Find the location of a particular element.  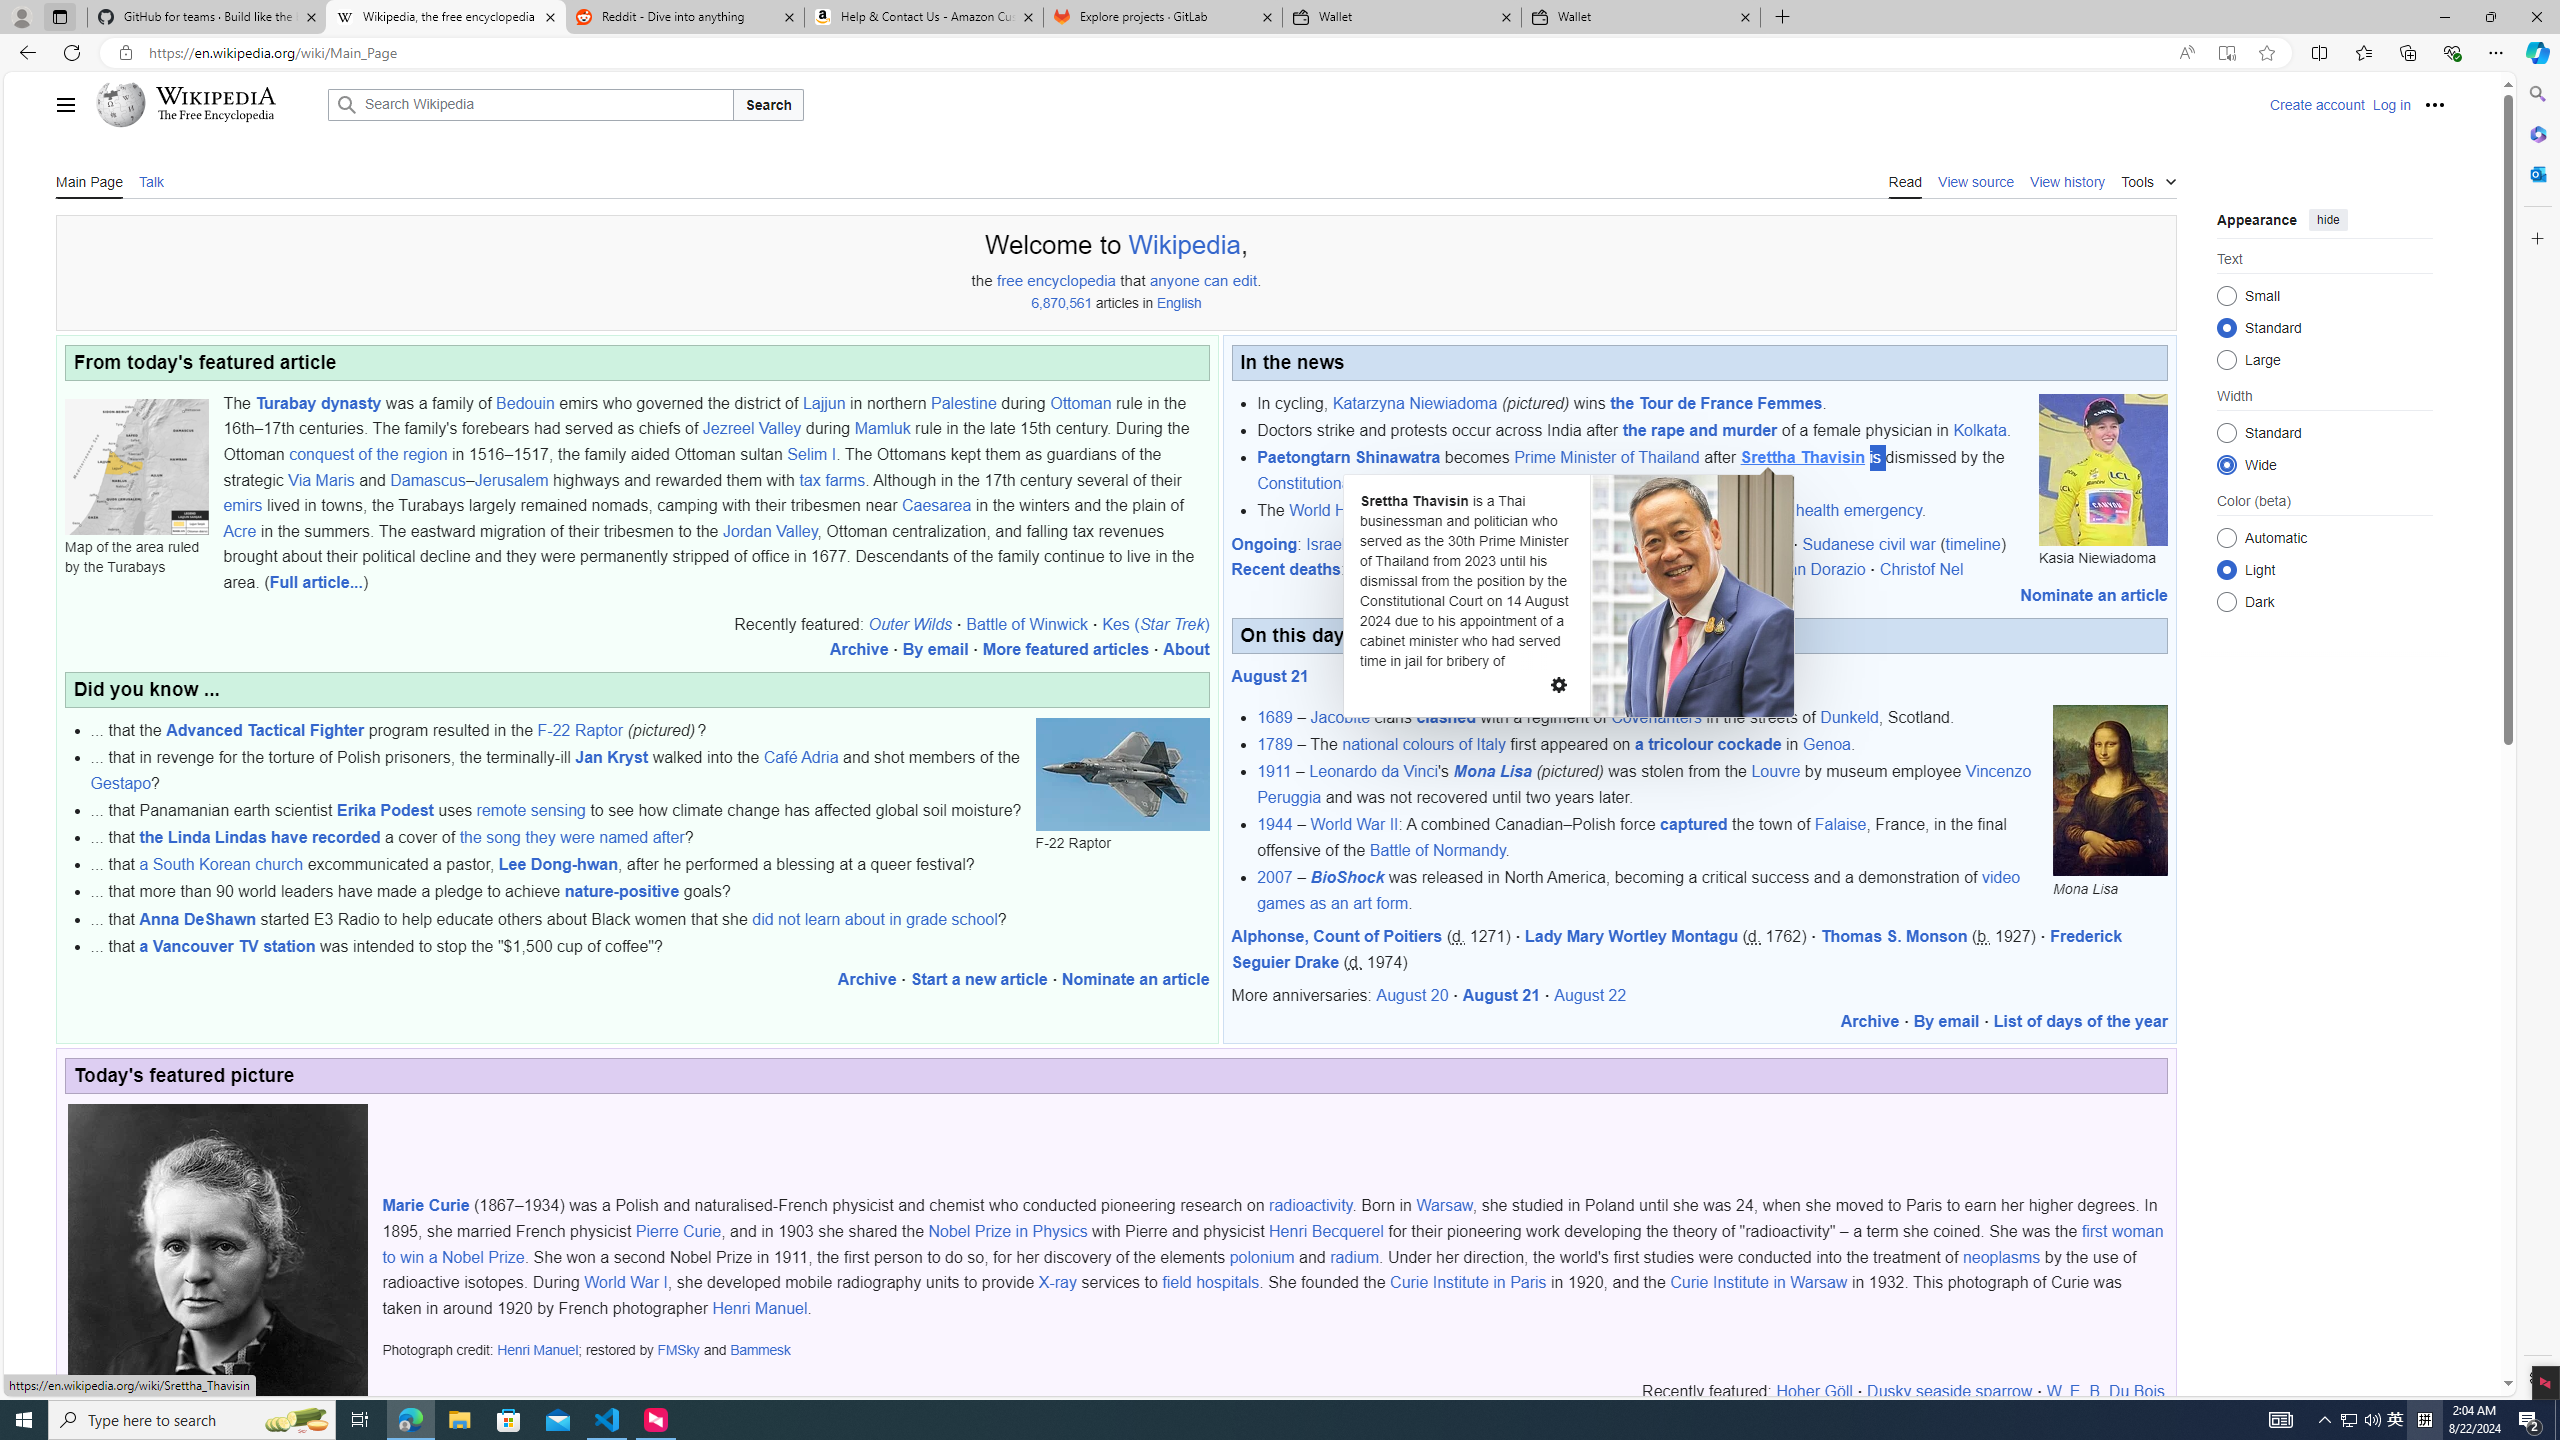

Katarzyna Niewiadoma is located at coordinates (1414, 402).